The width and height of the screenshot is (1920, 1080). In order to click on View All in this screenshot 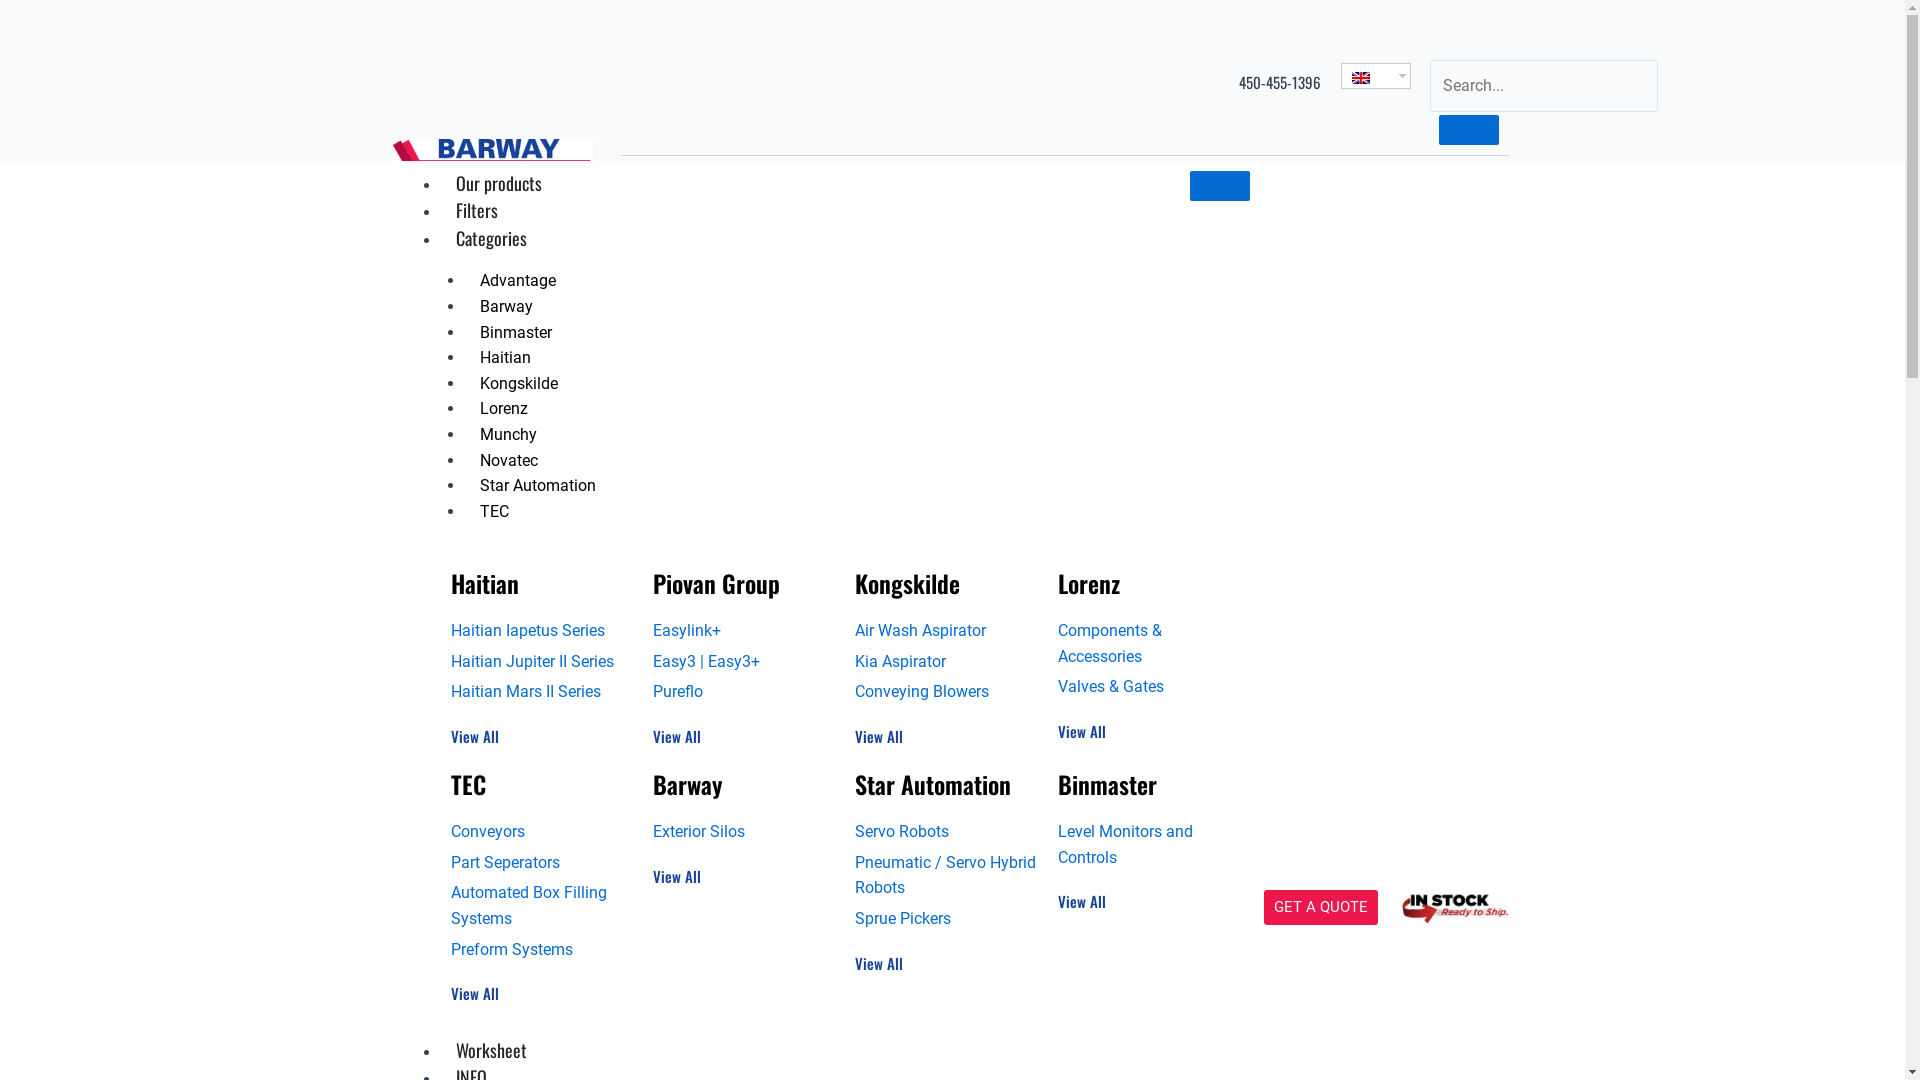, I will do `click(1084, 901)`.